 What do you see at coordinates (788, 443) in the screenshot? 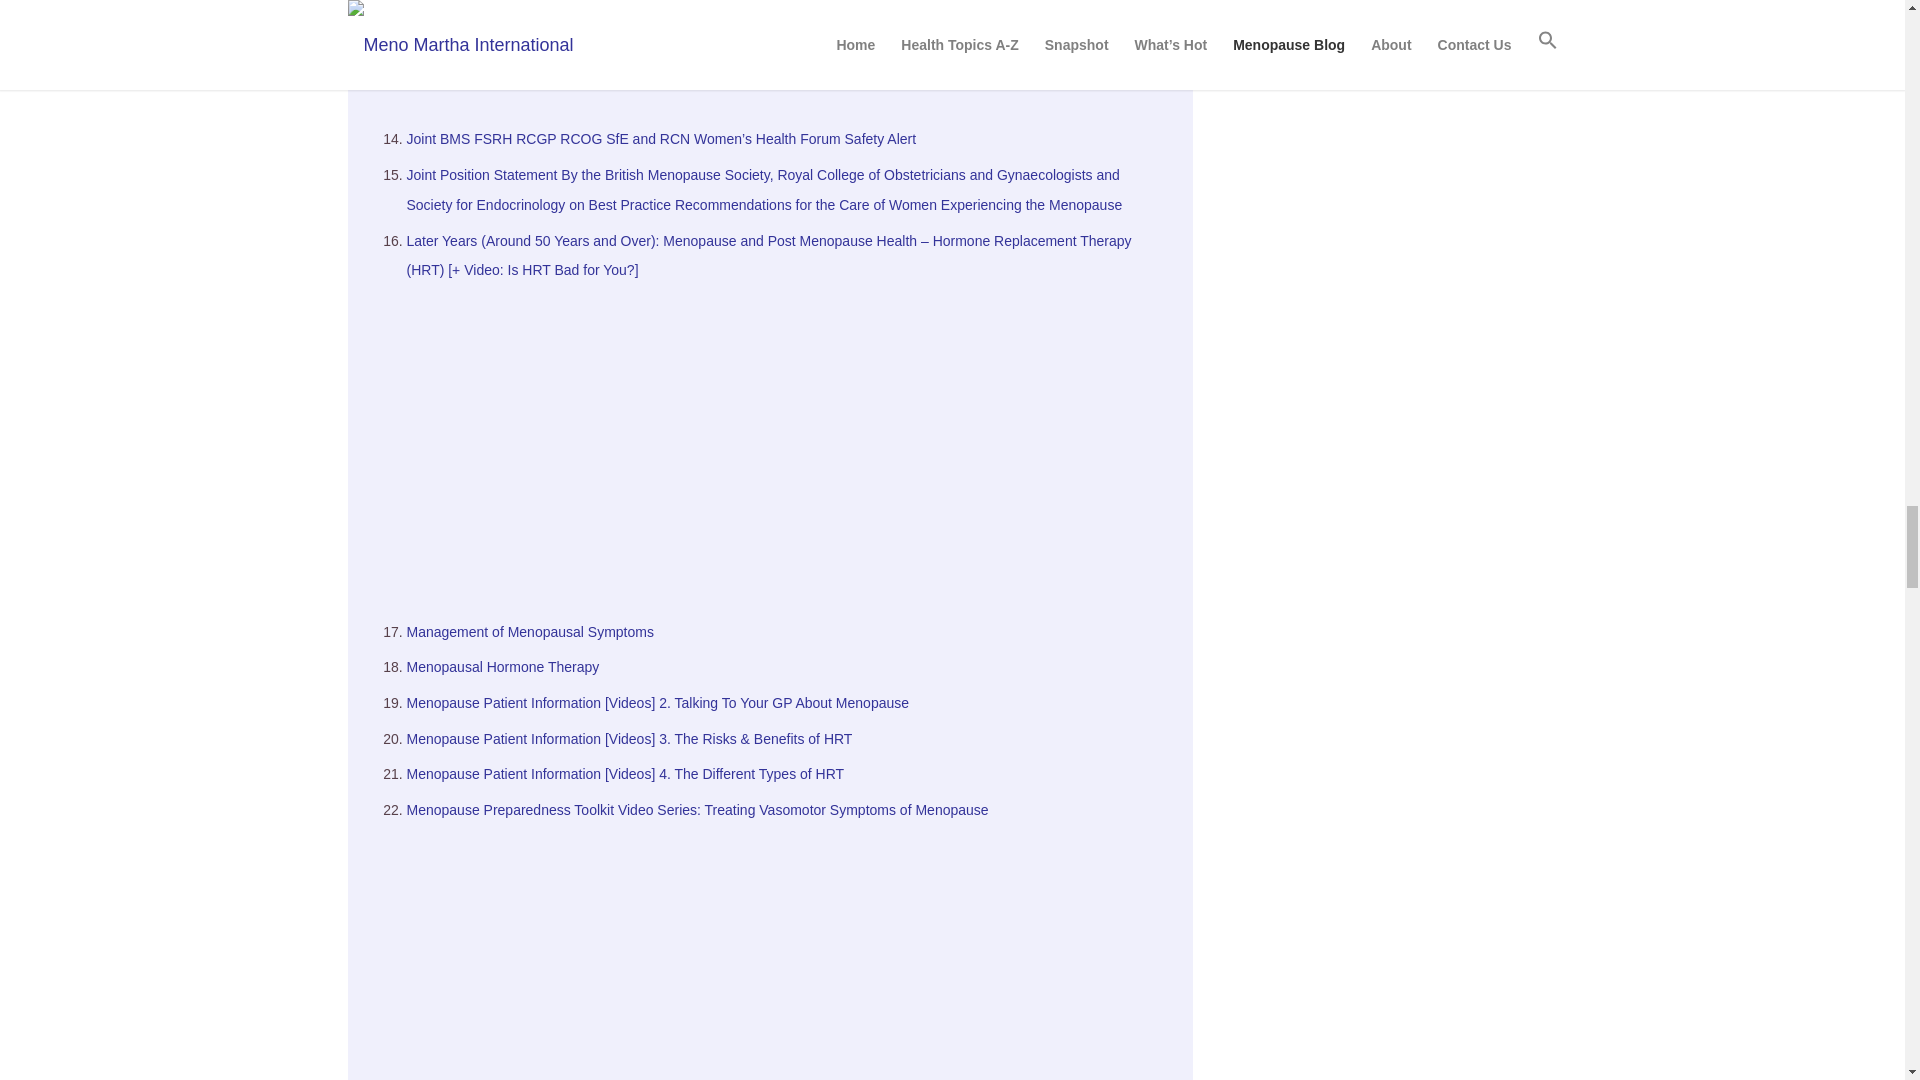
I see `YouTube video player` at bounding box center [788, 443].